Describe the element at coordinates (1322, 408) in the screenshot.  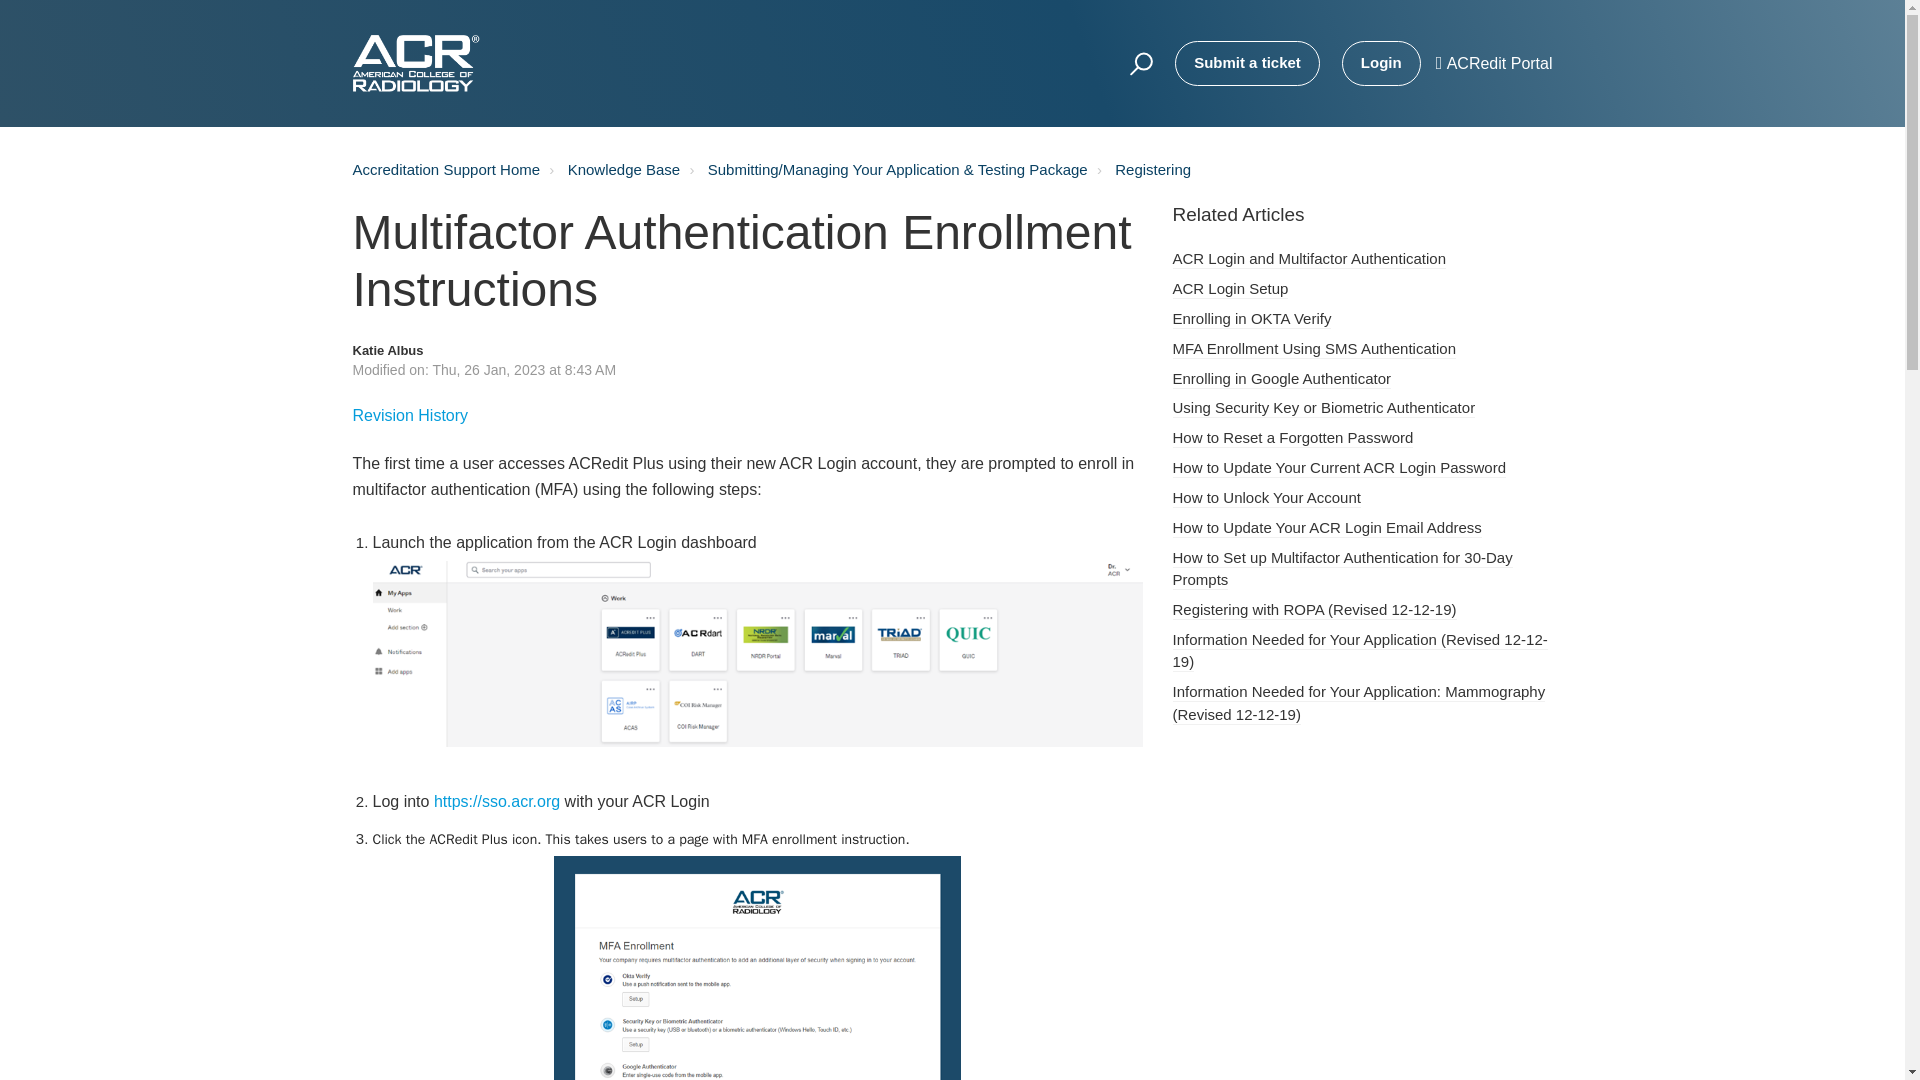
I see `Using Security Key or Biometric Authenticator` at that location.